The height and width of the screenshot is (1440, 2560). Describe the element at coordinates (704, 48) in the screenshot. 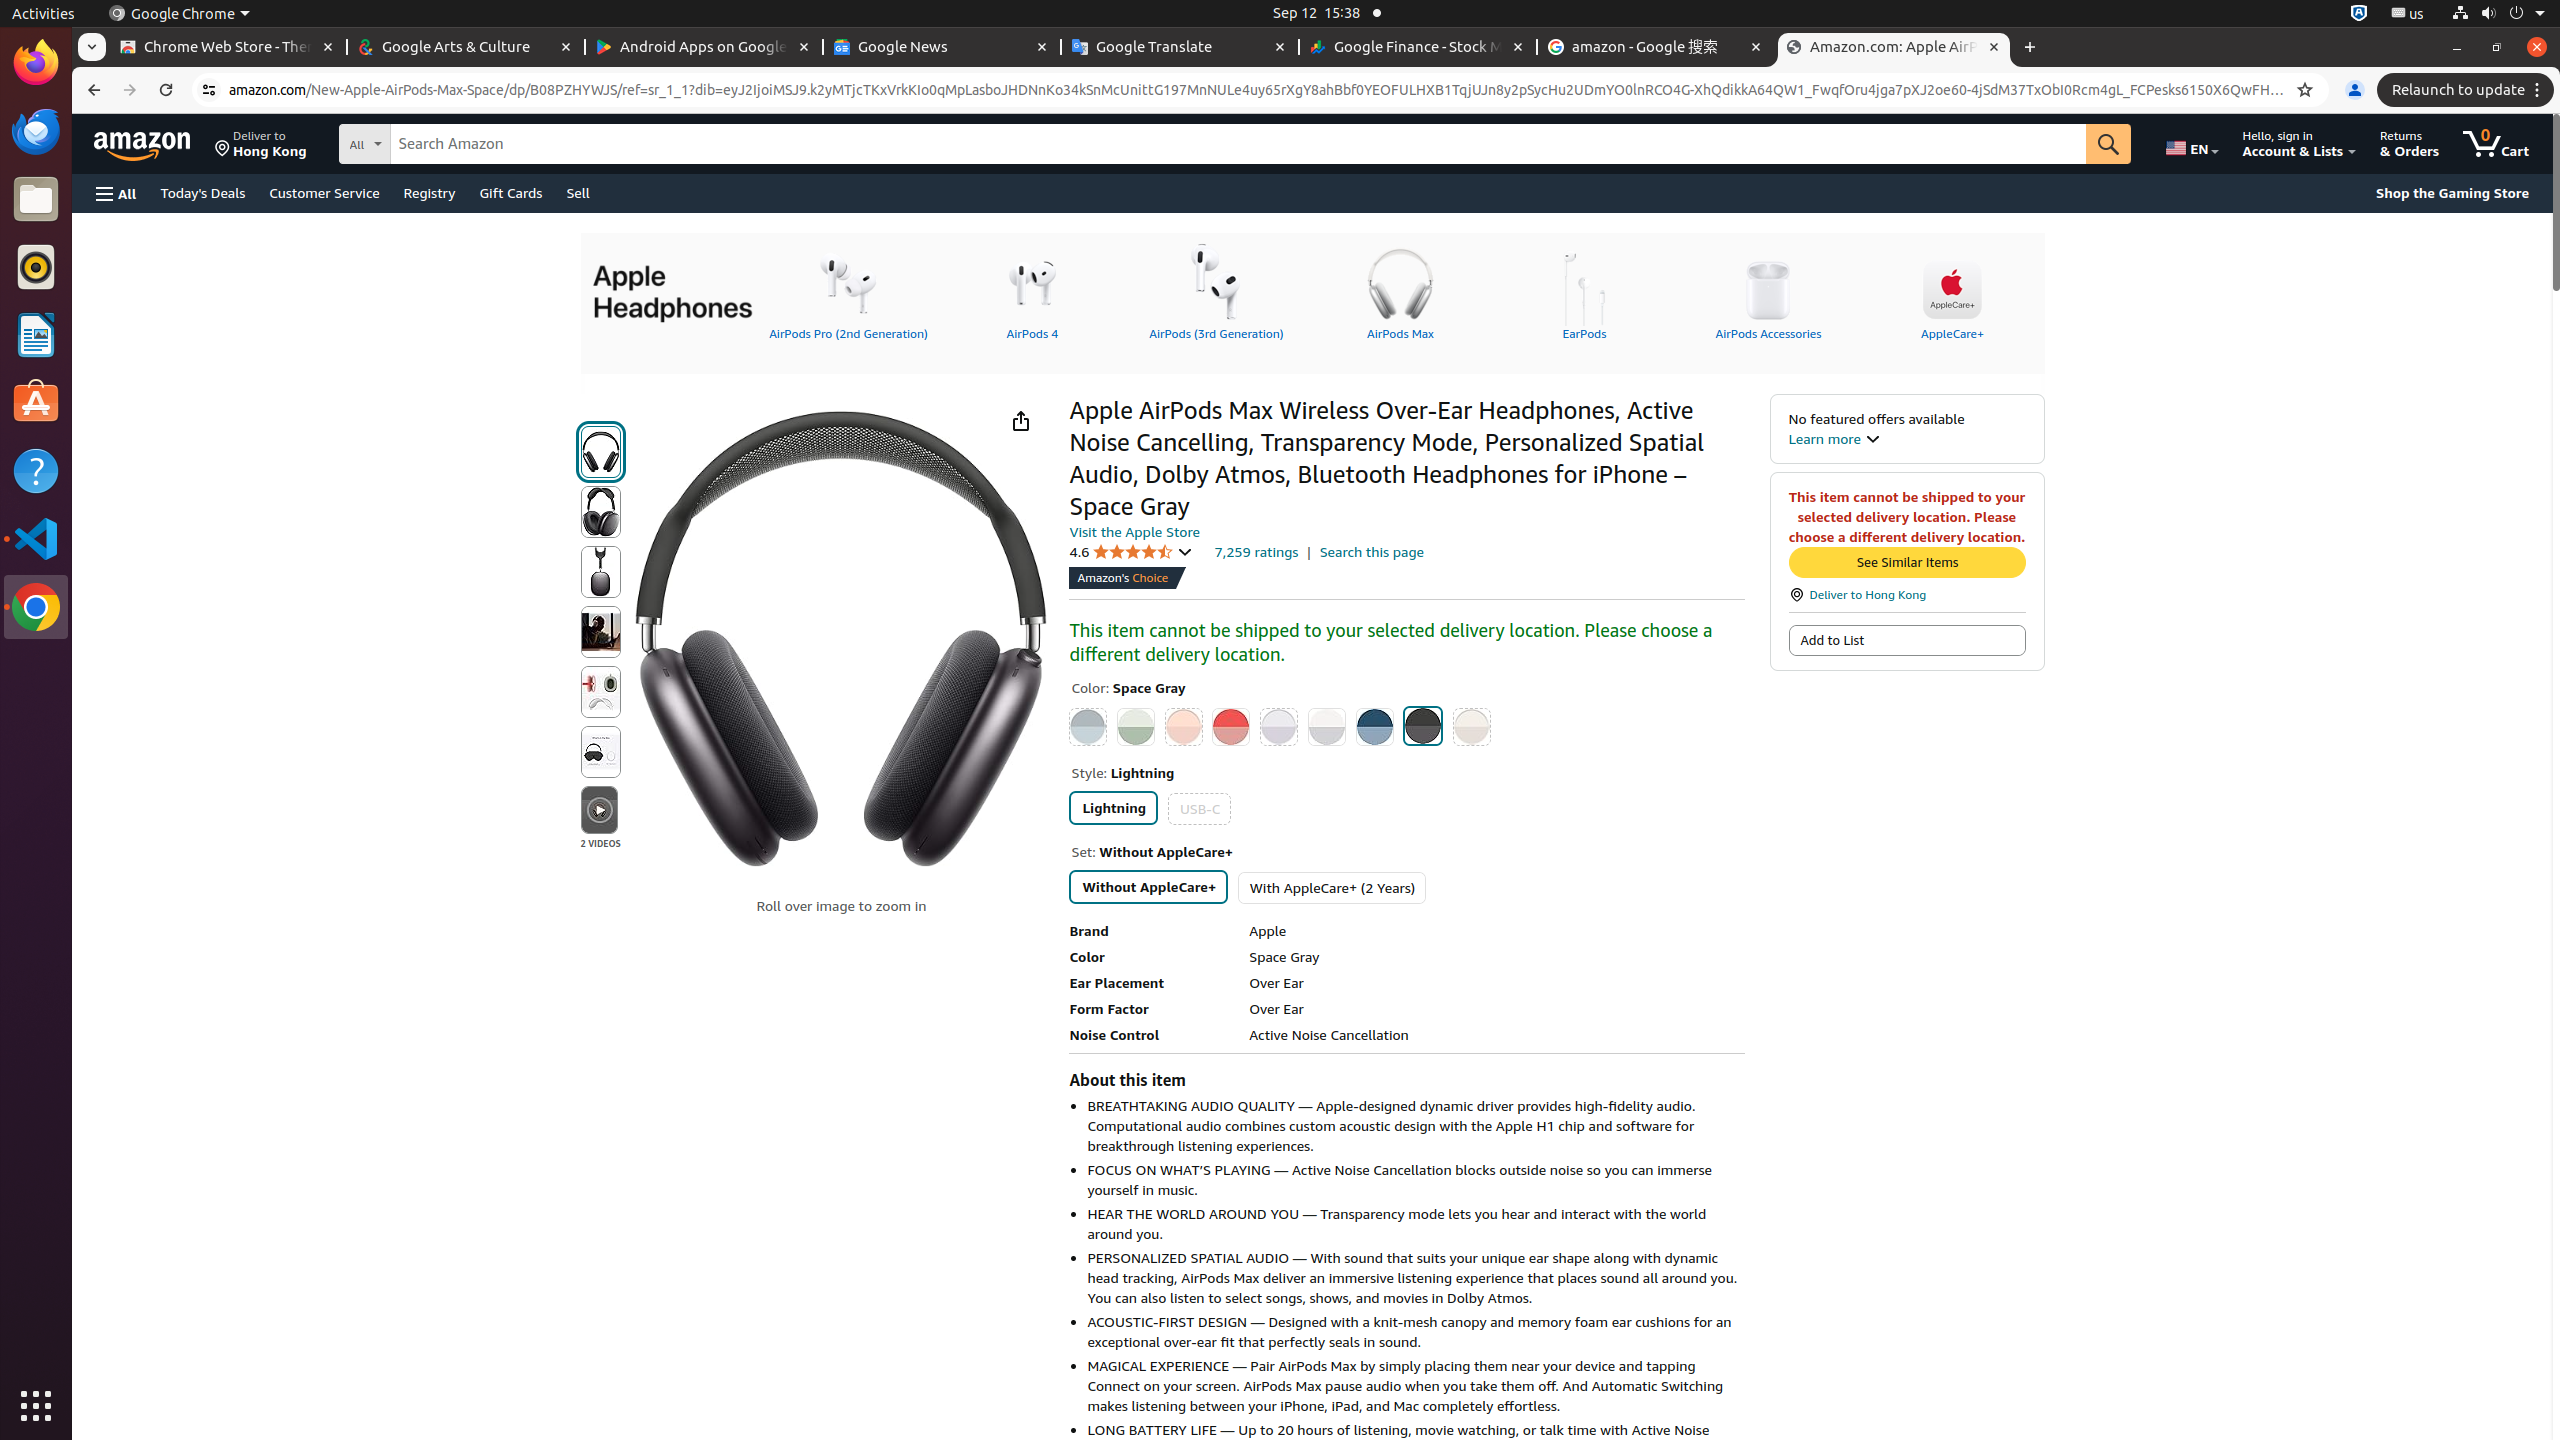

I see `Android Apps on Google Play - Memory usage - 60.6 MB` at that location.